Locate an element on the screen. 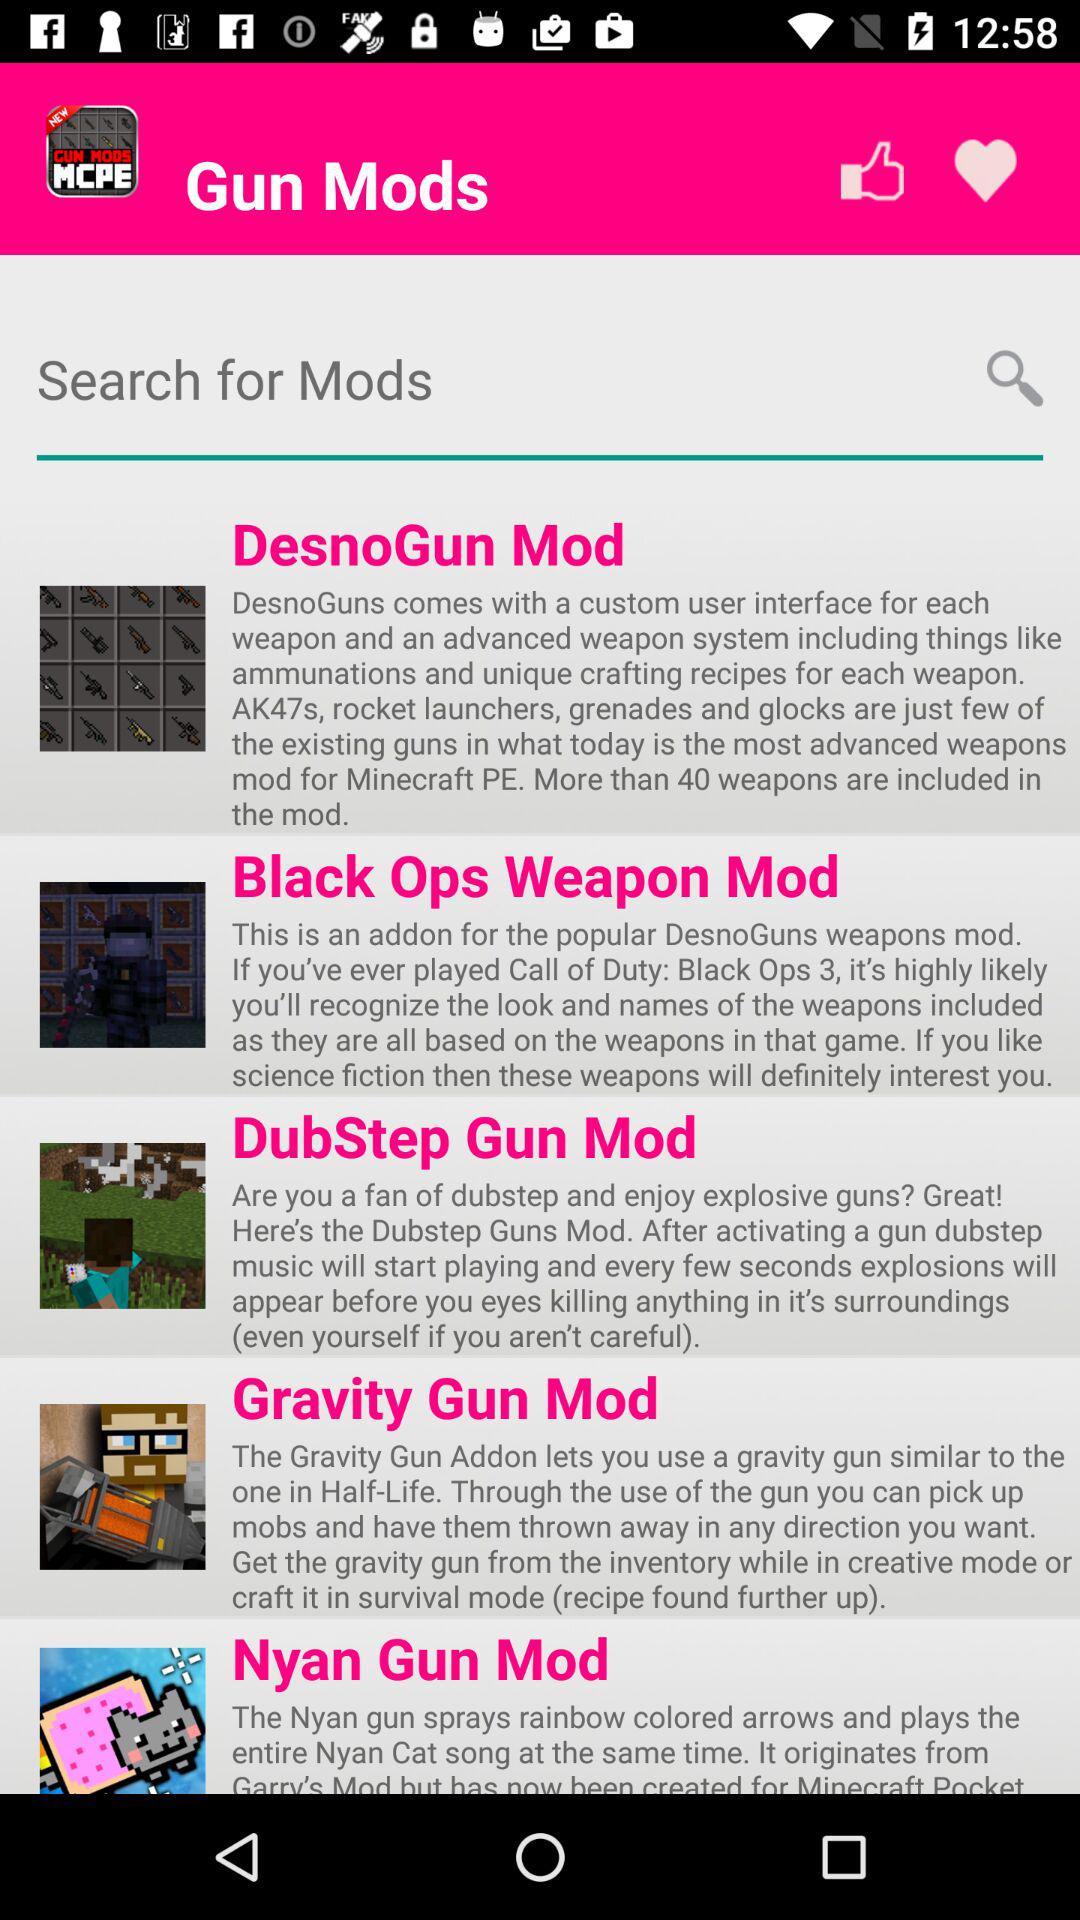 The width and height of the screenshot is (1080, 1920). open the desnoguns comes with app is located at coordinates (656, 707).